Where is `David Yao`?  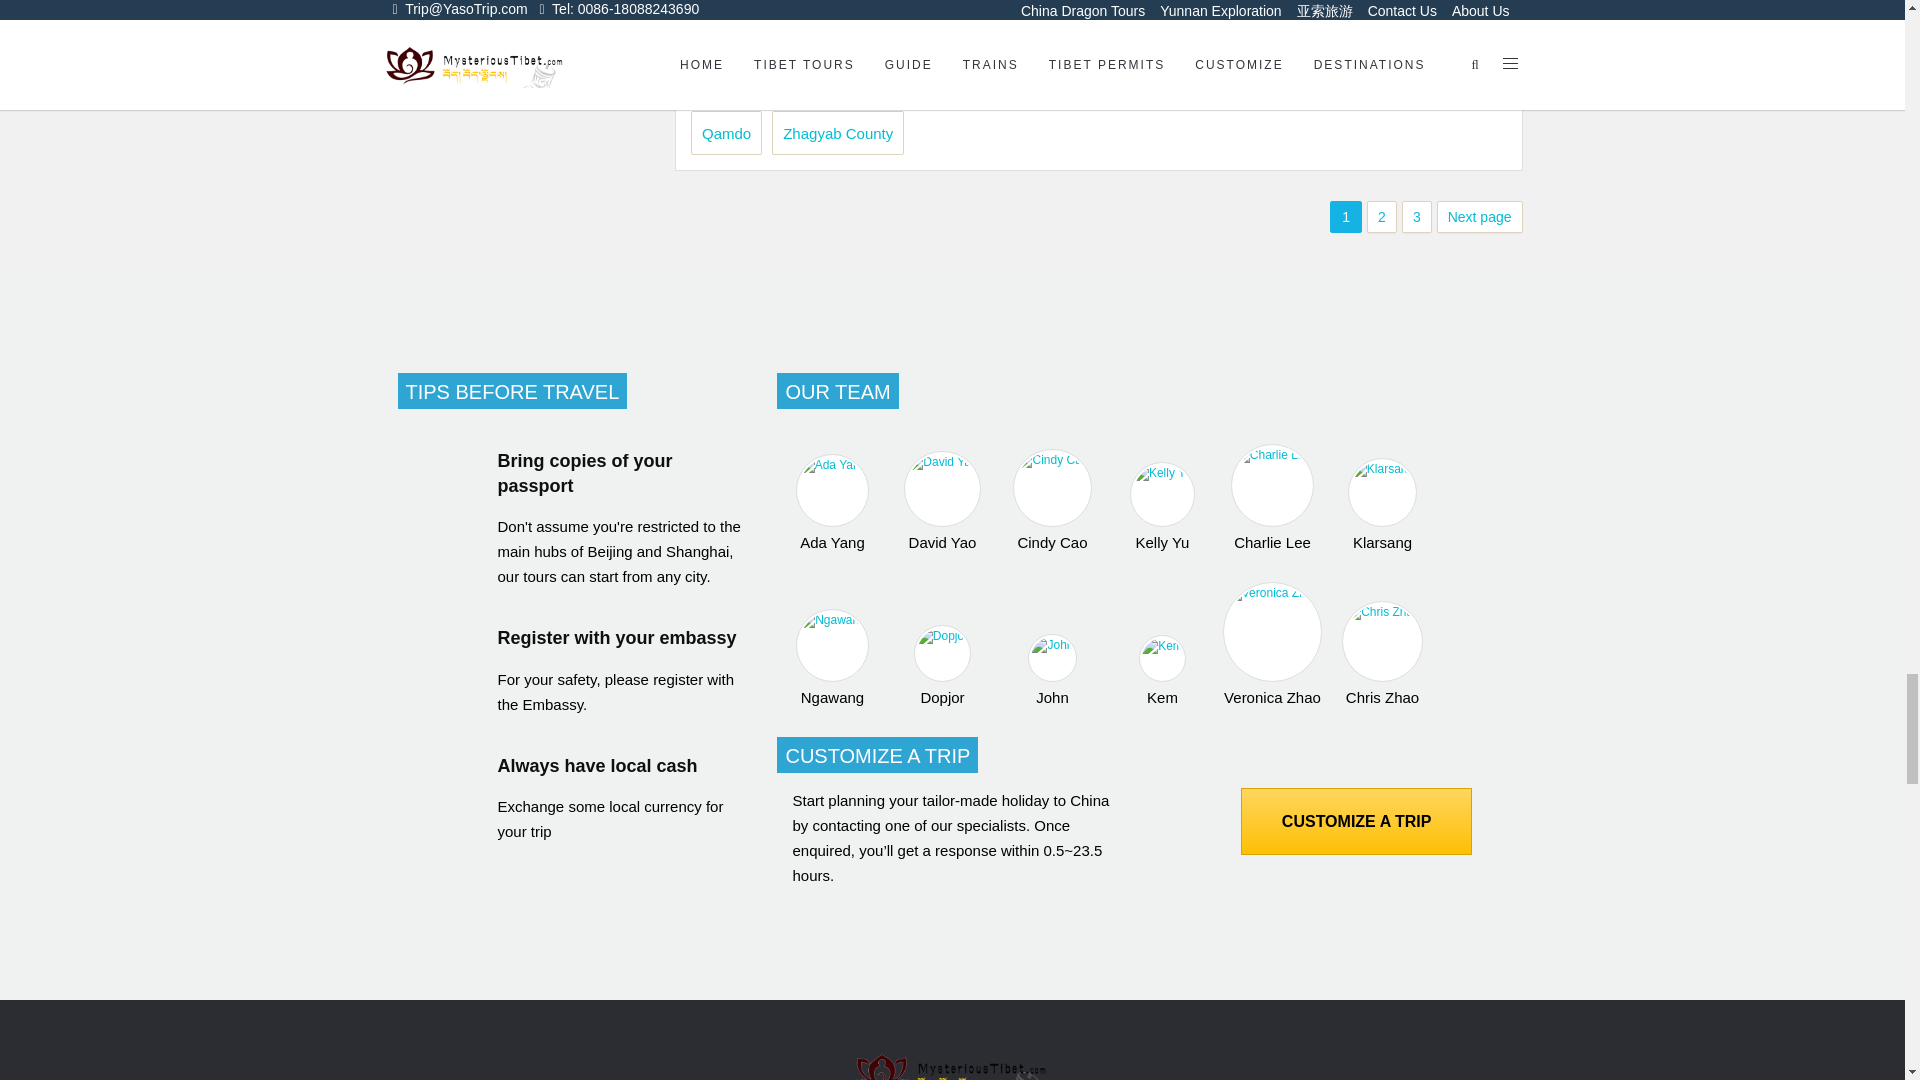 David Yao is located at coordinates (942, 501).